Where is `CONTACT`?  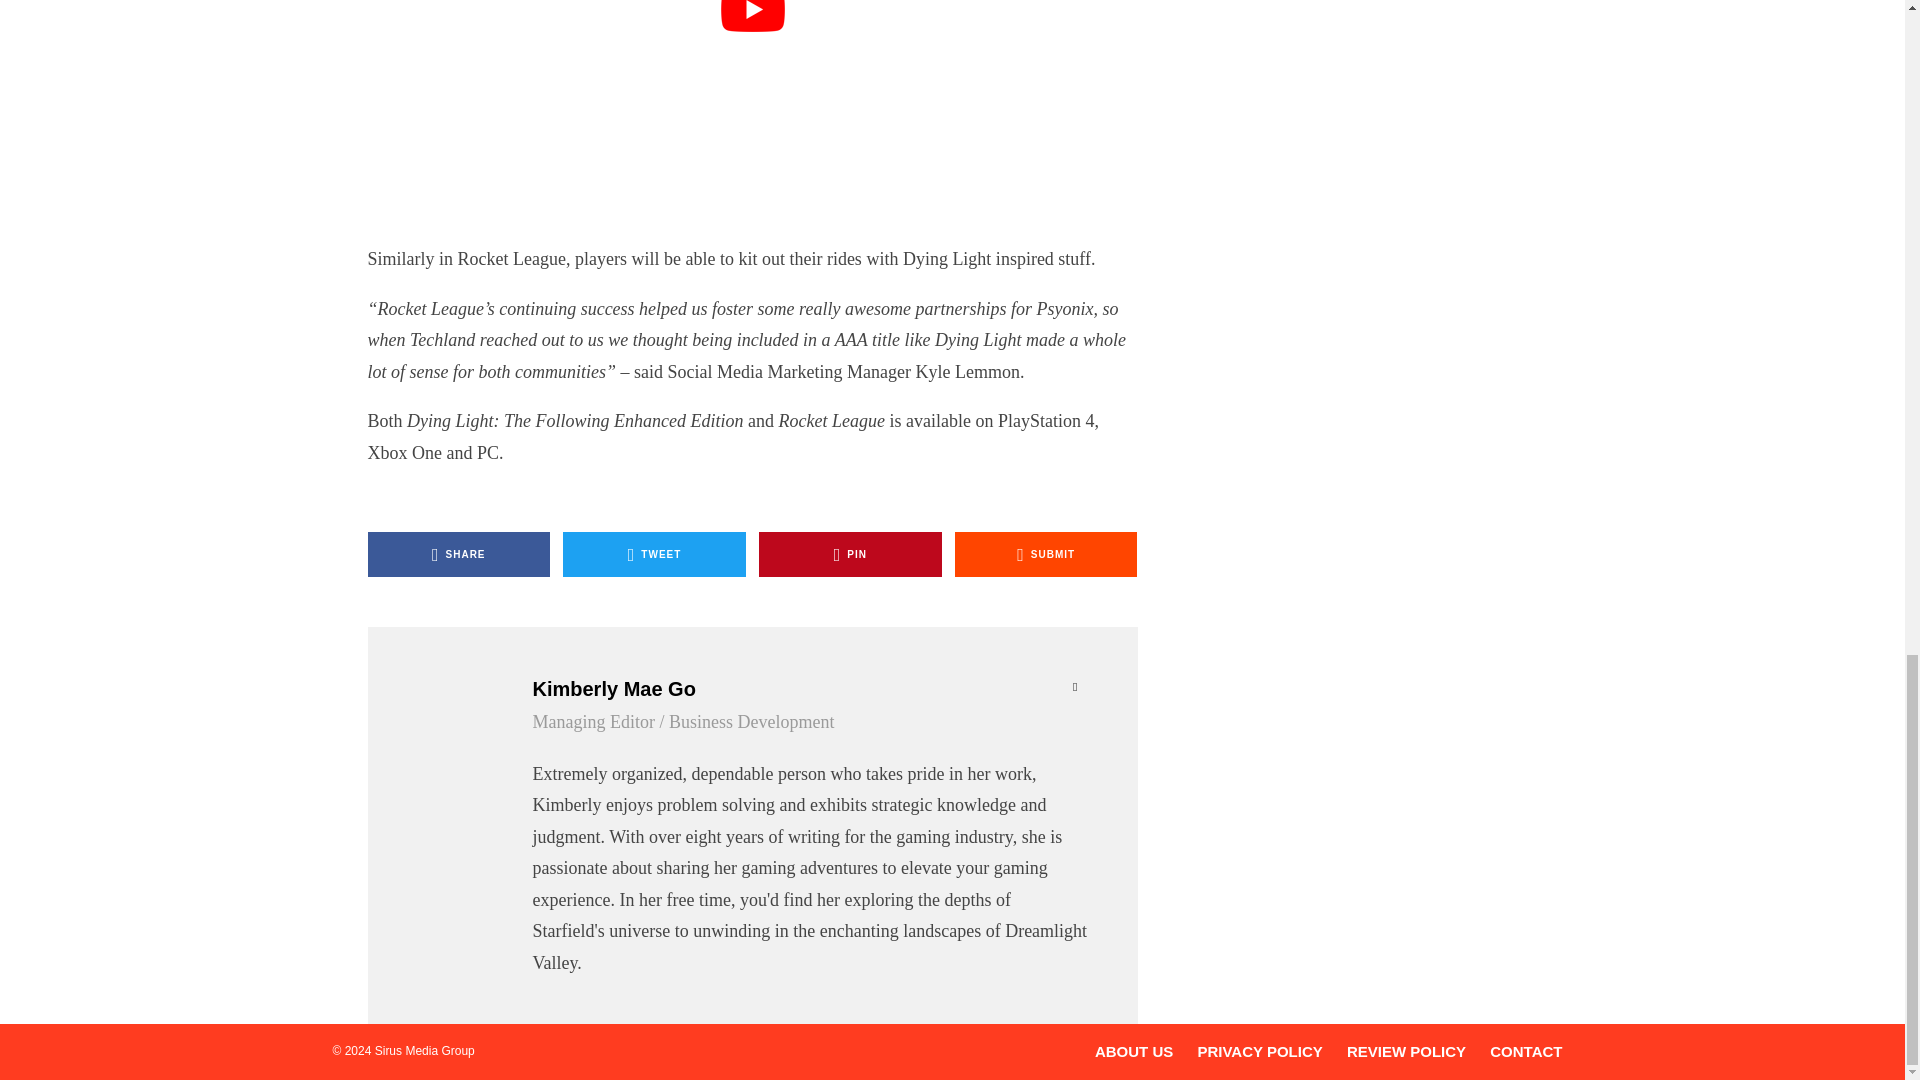 CONTACT is located at coordinates (1526, 1051).